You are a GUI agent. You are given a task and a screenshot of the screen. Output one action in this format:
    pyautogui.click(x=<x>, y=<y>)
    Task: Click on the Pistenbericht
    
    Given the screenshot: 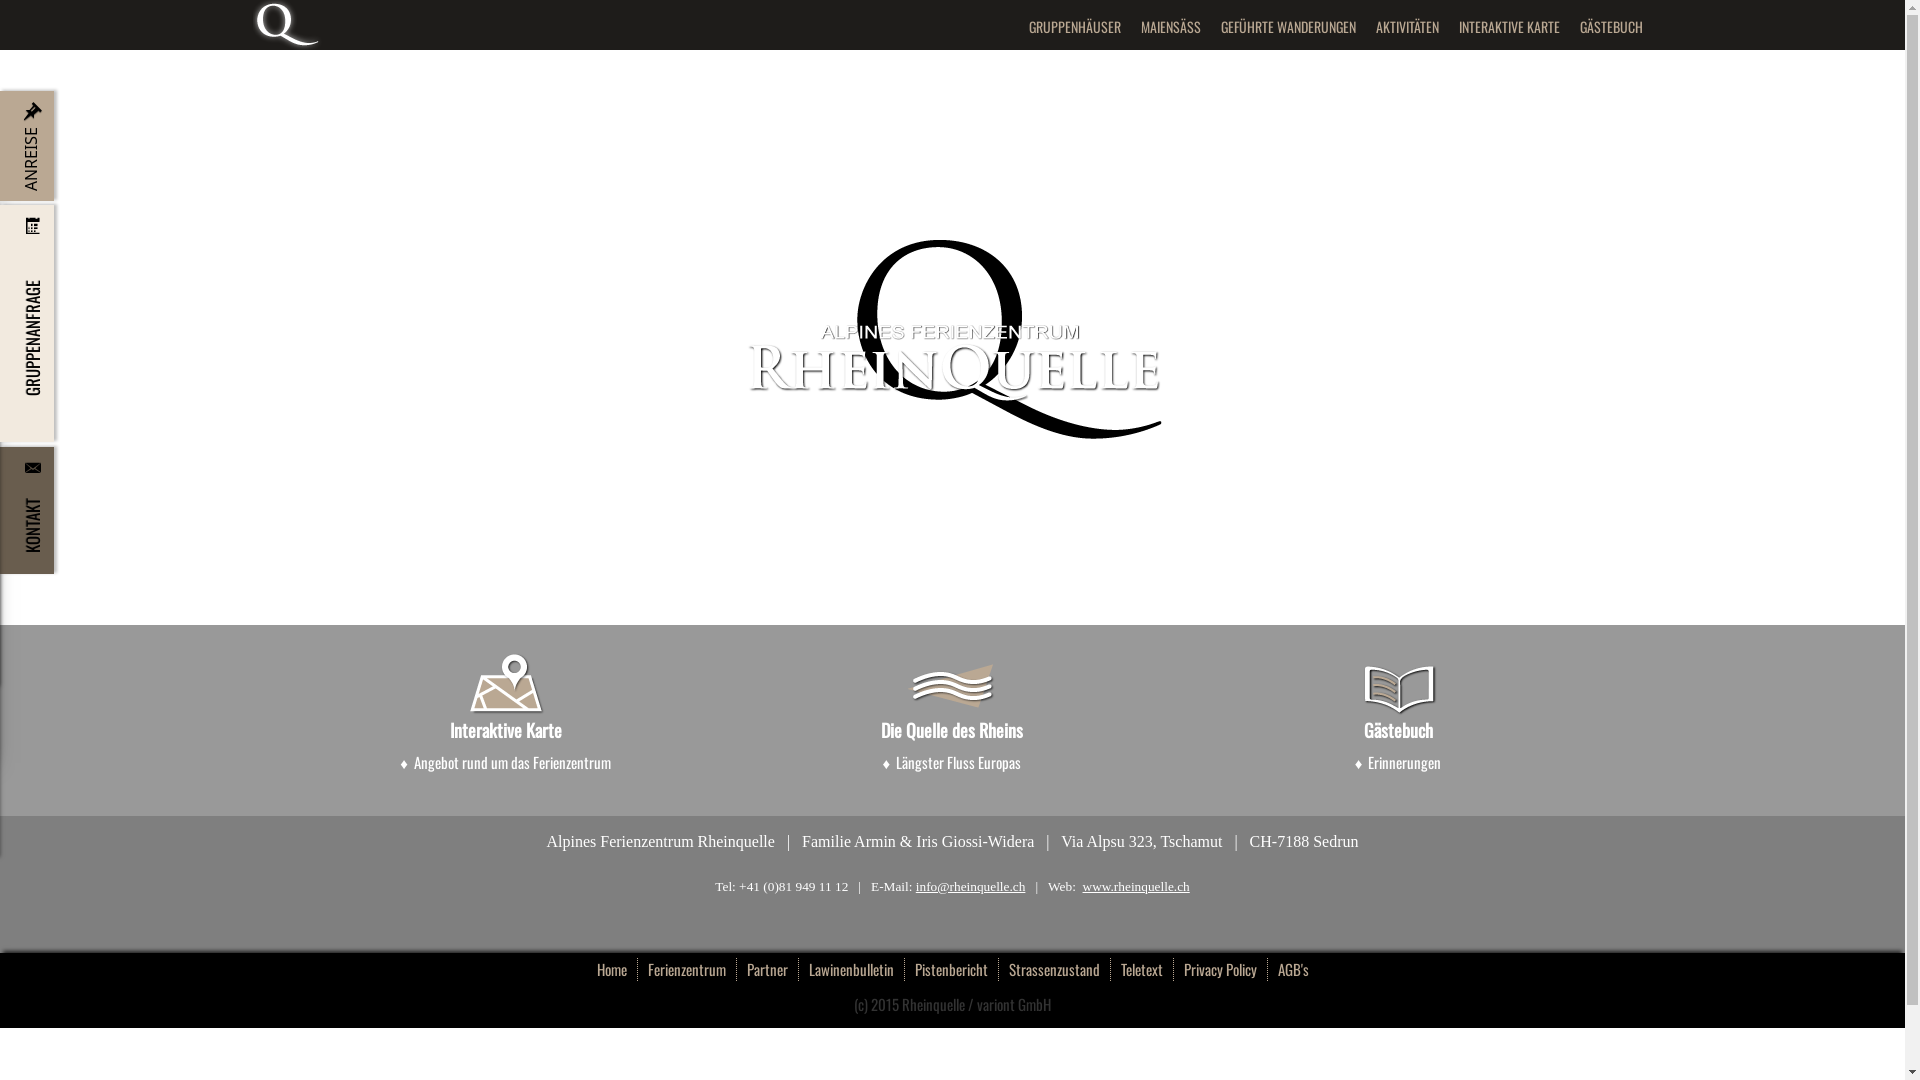 What is the action you would take?
    pyautogui.click(x=951, y=970)
    